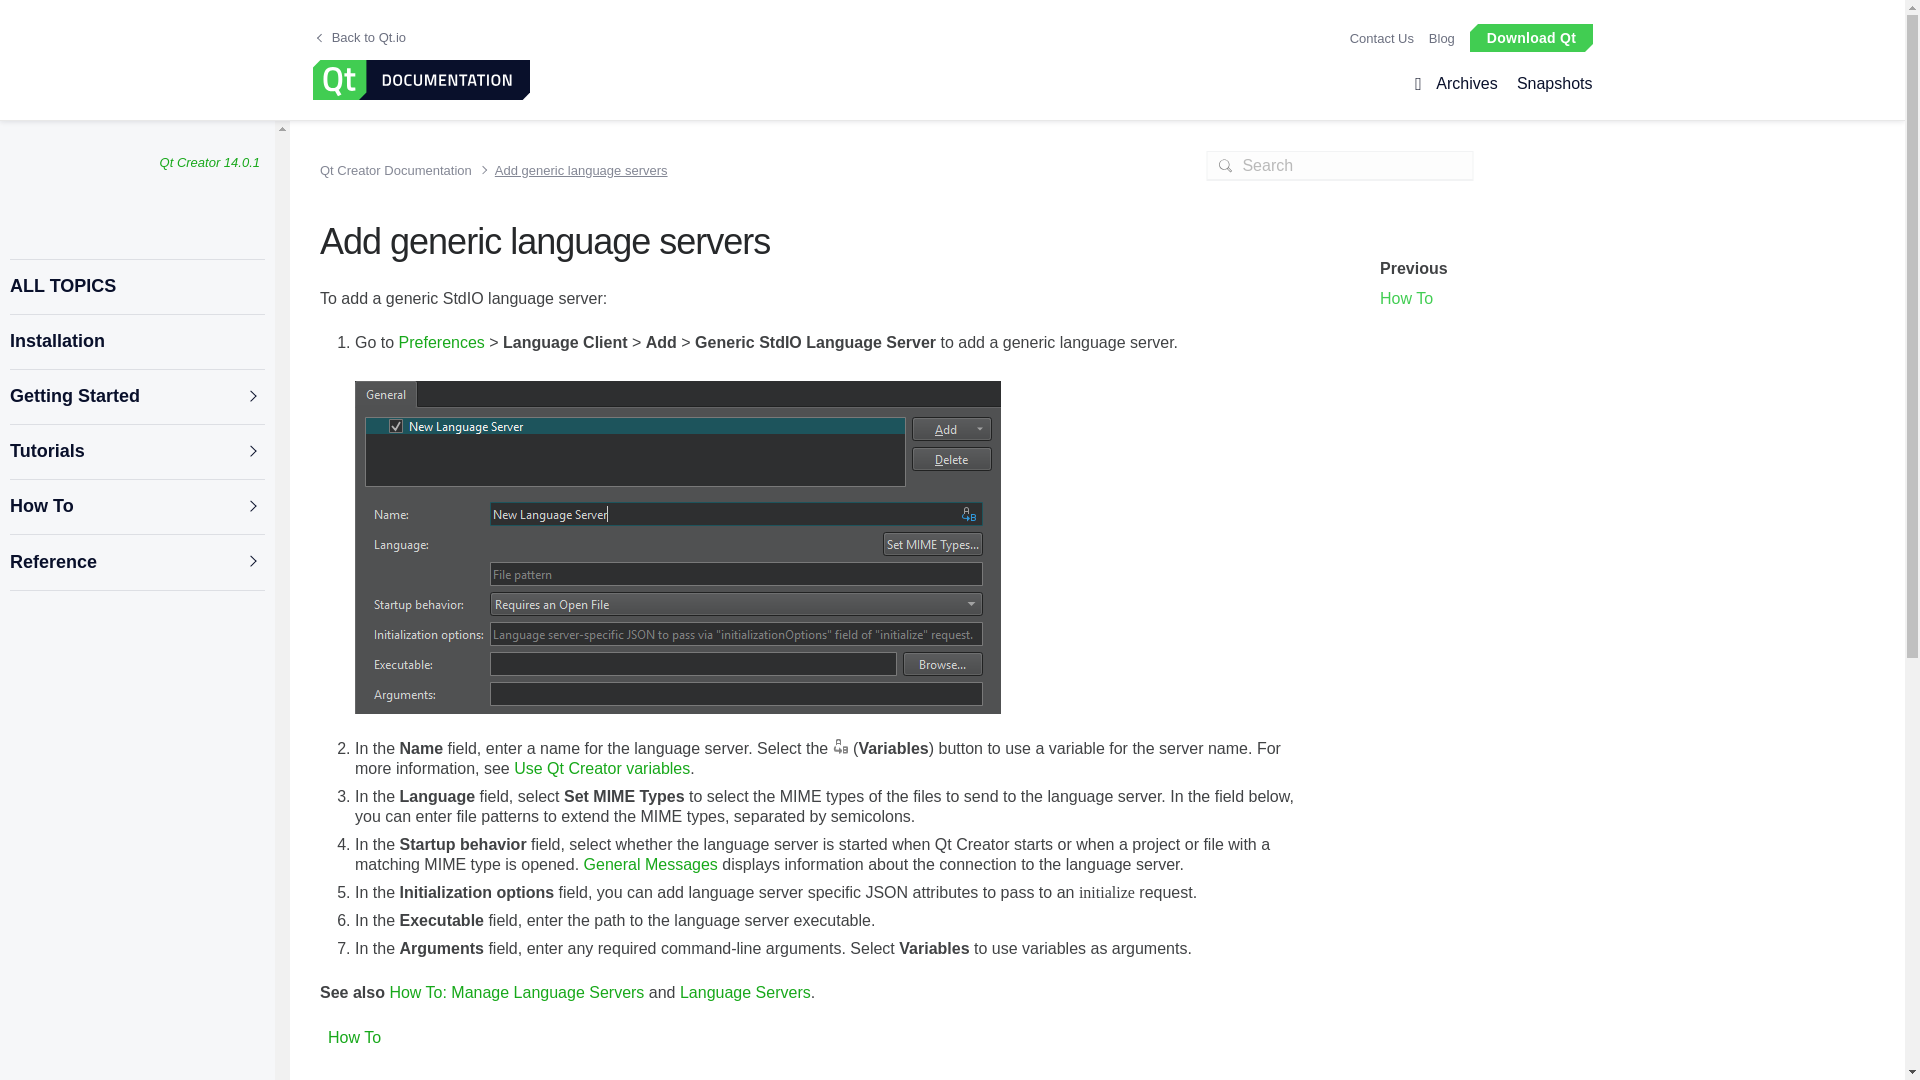 The height and width of the screenshot is (1080, 1920). I want to click on How To, so click(136, 506).